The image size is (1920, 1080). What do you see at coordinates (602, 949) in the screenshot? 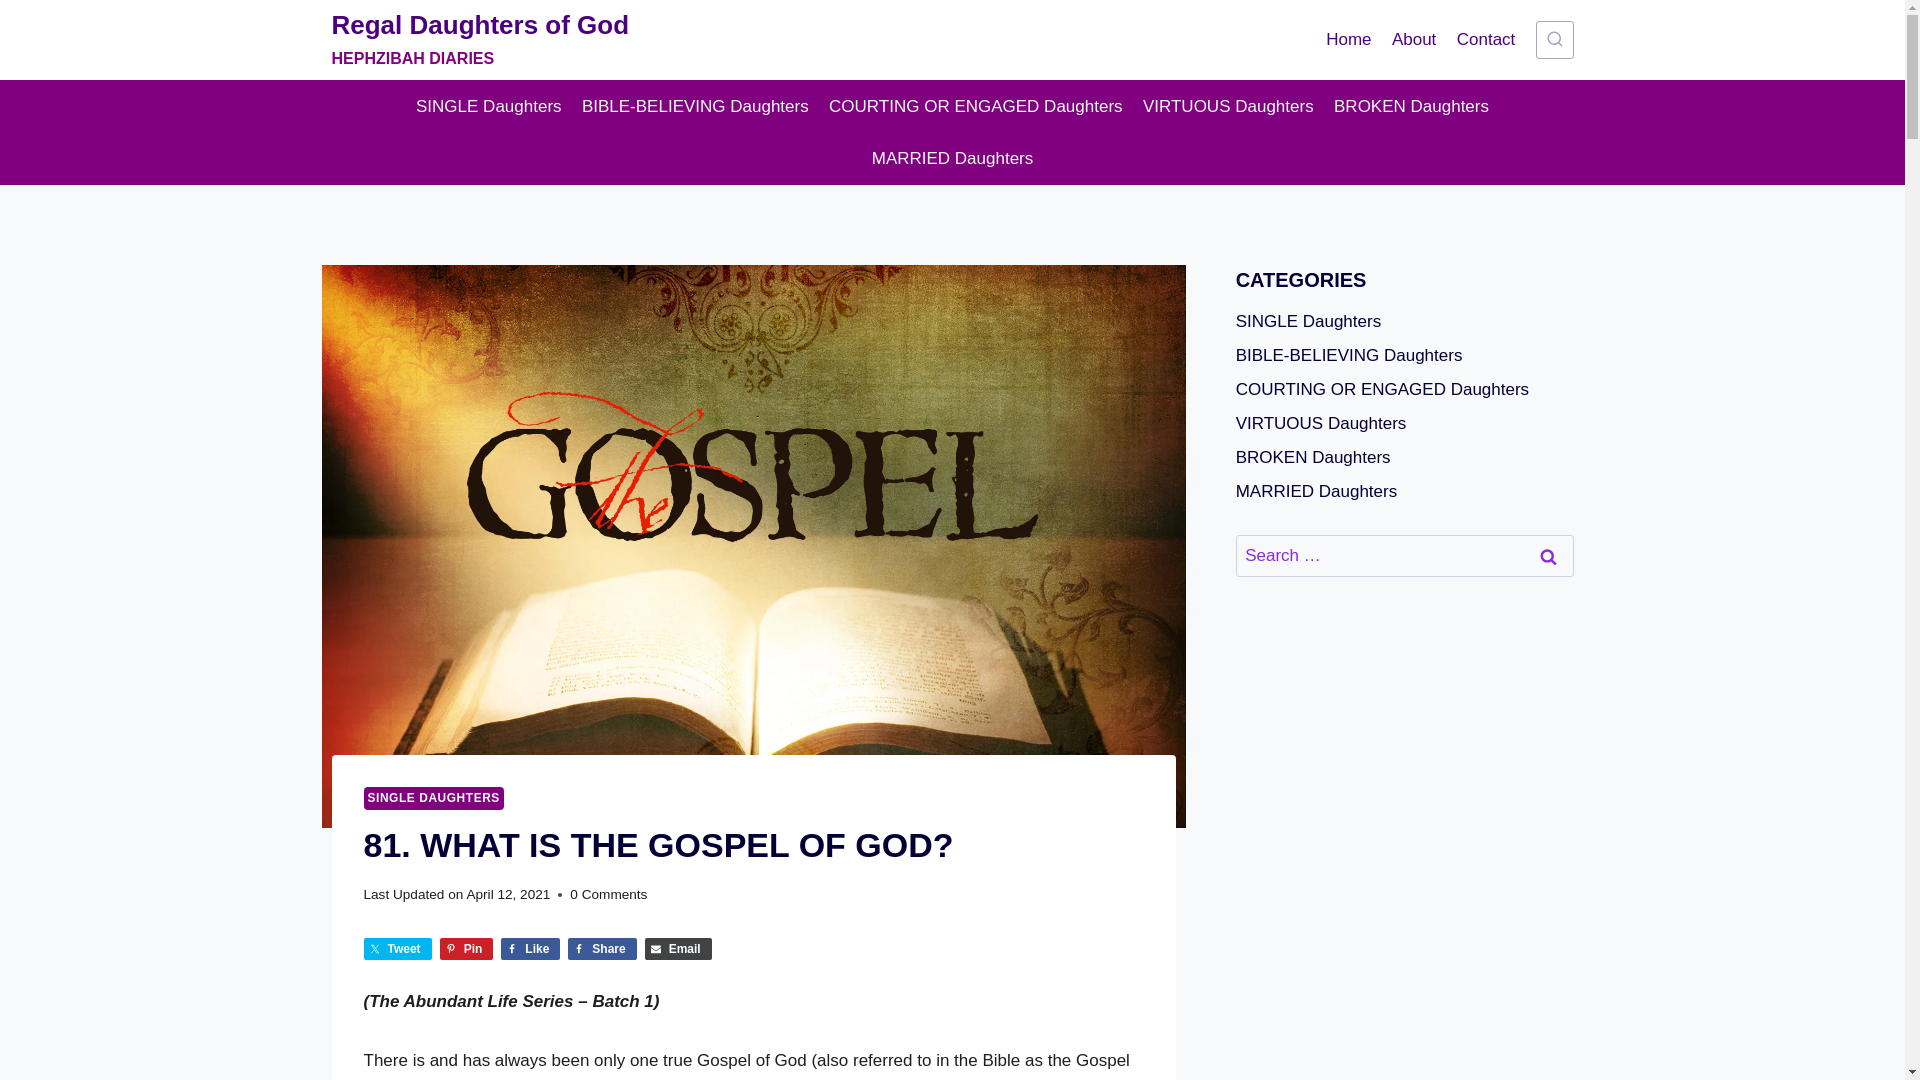
I see `Share` at bounding box center [602, 949].